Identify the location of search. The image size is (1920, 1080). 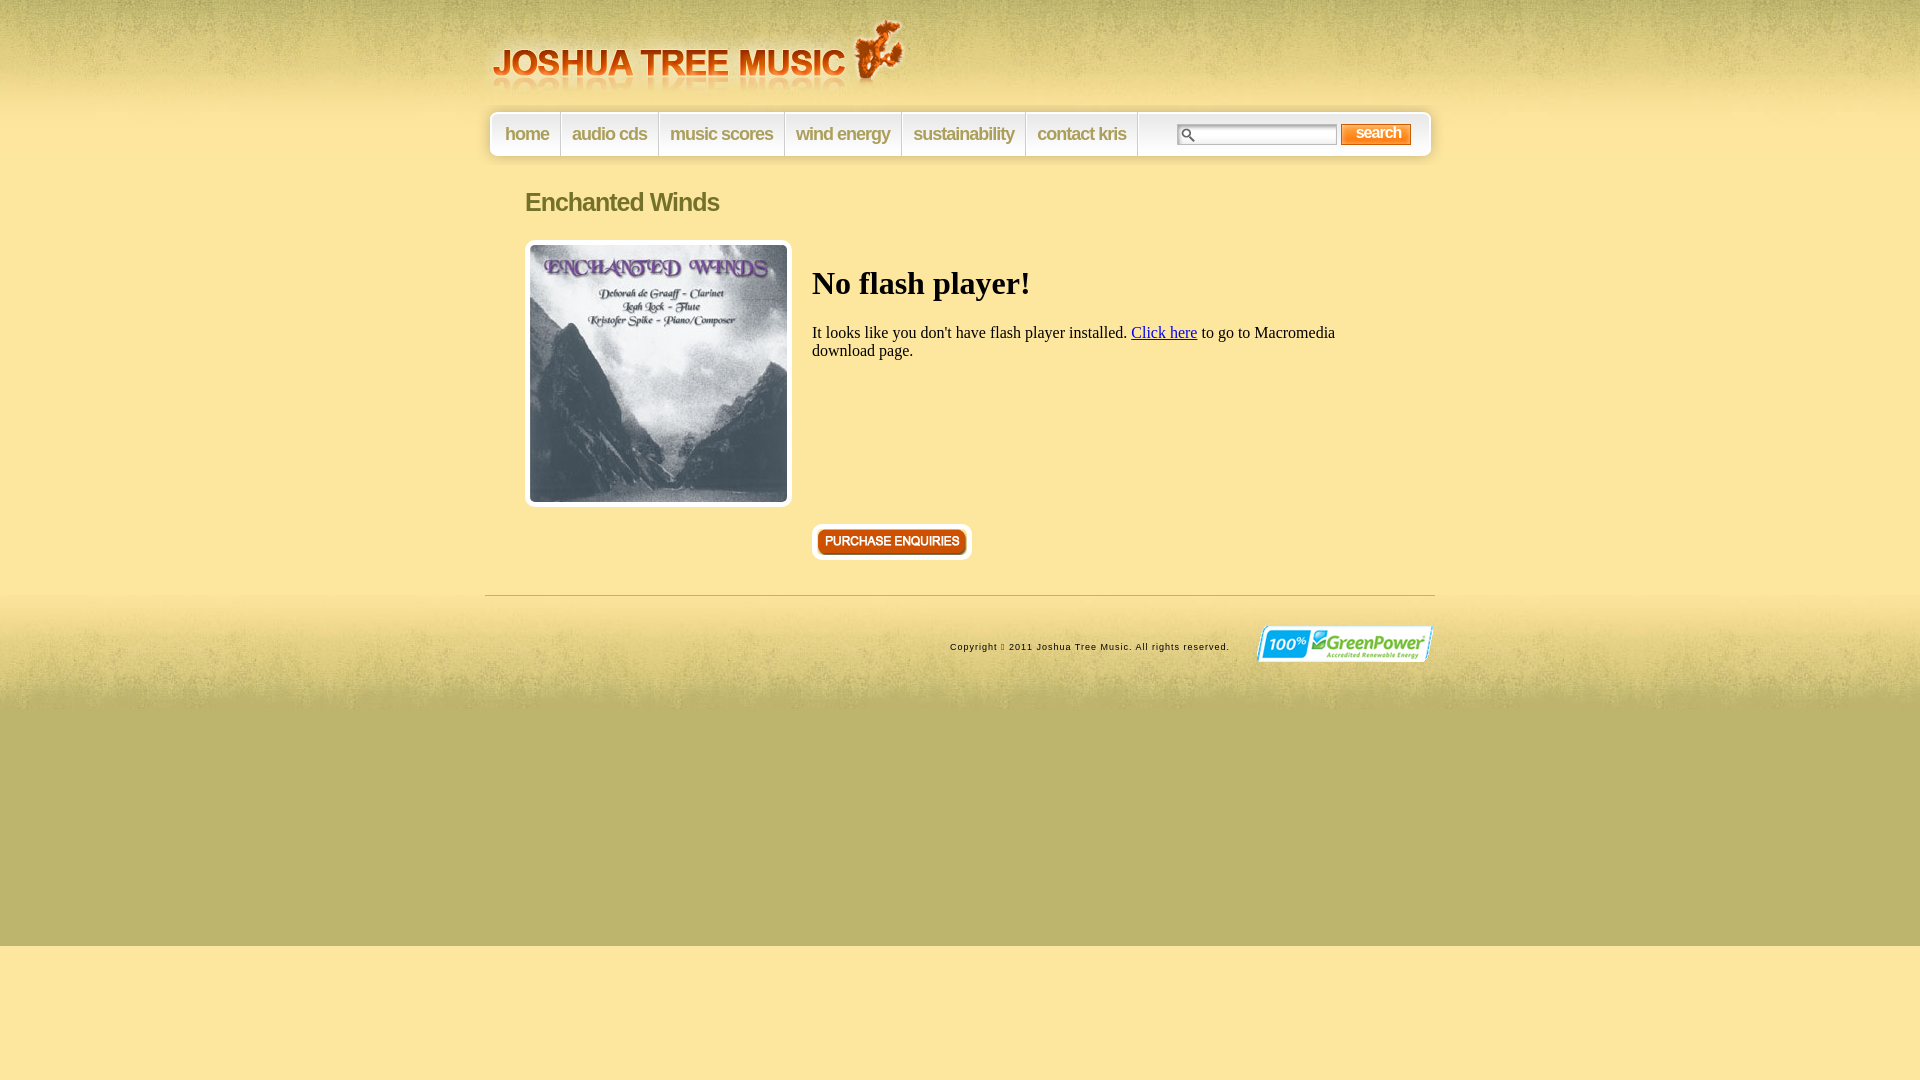
(1378, 133).